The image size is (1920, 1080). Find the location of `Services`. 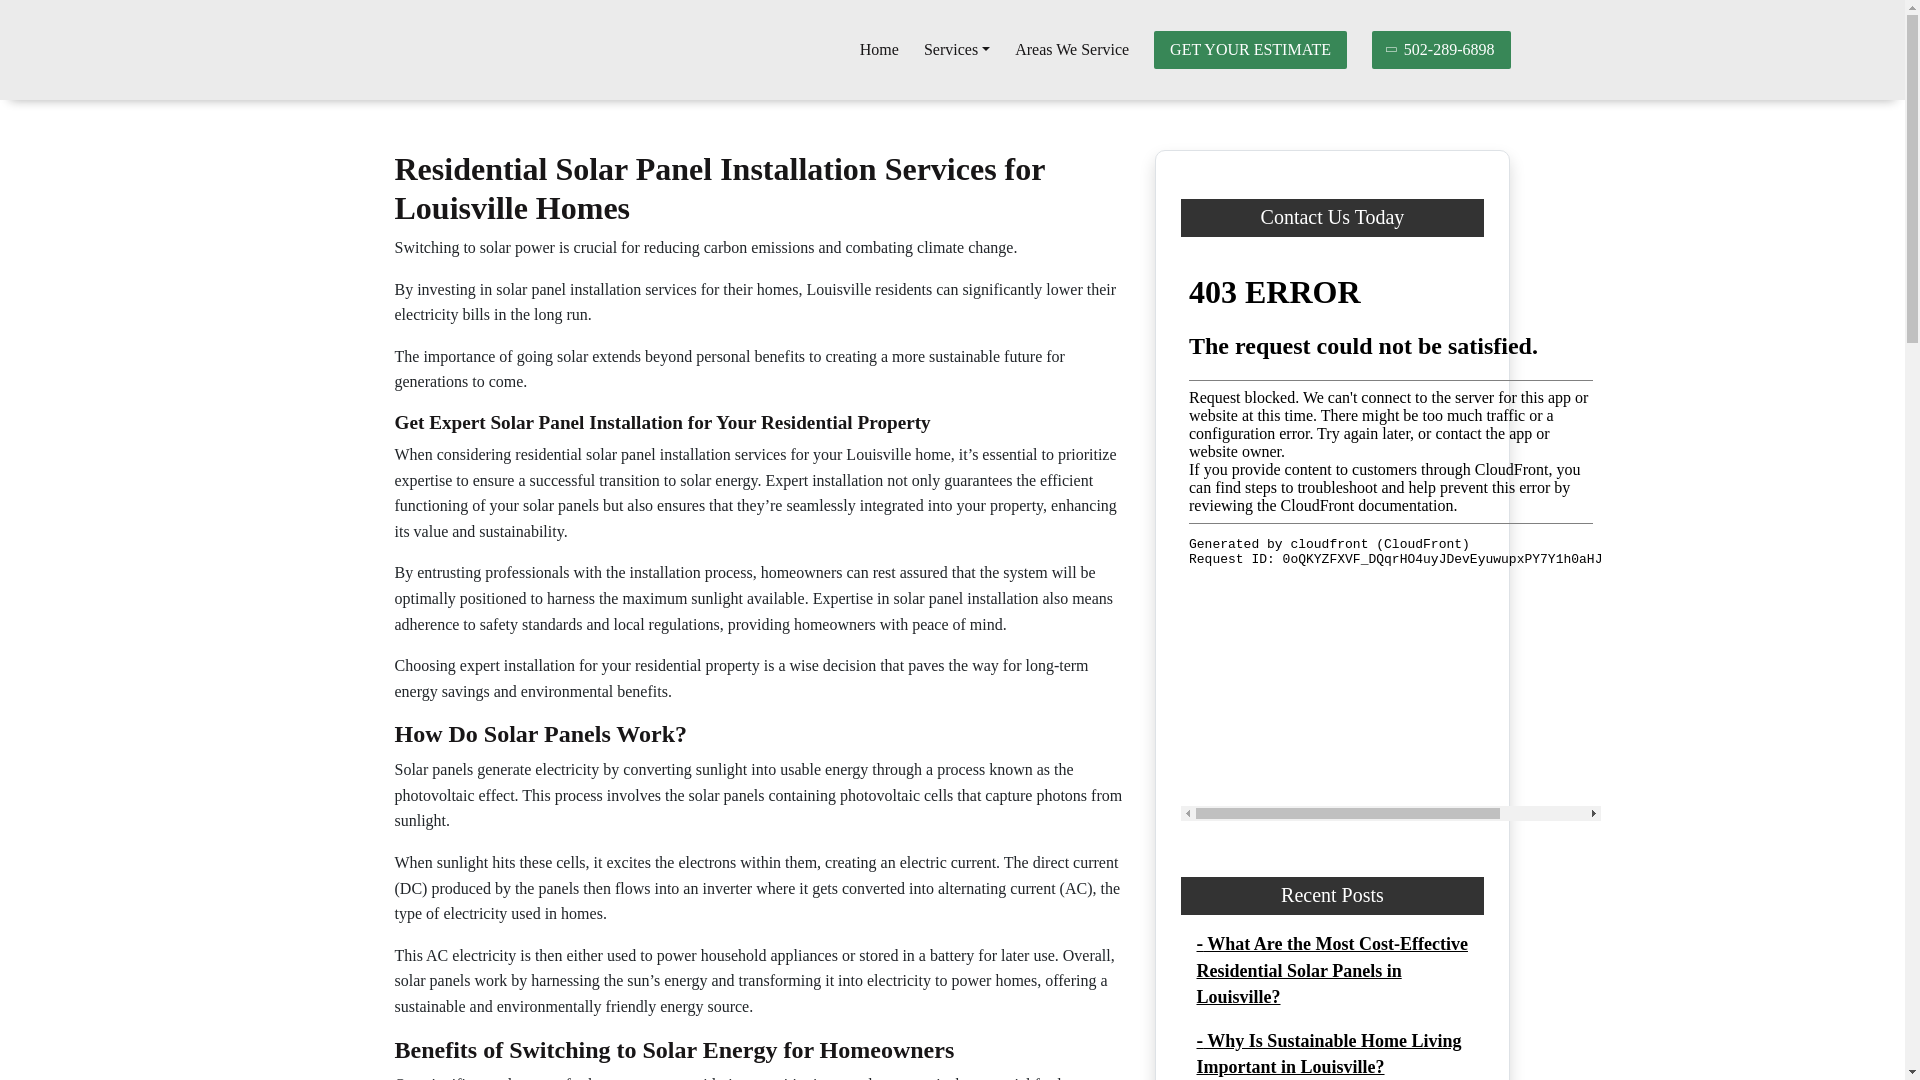

Services is located at coordinates (956, 50).